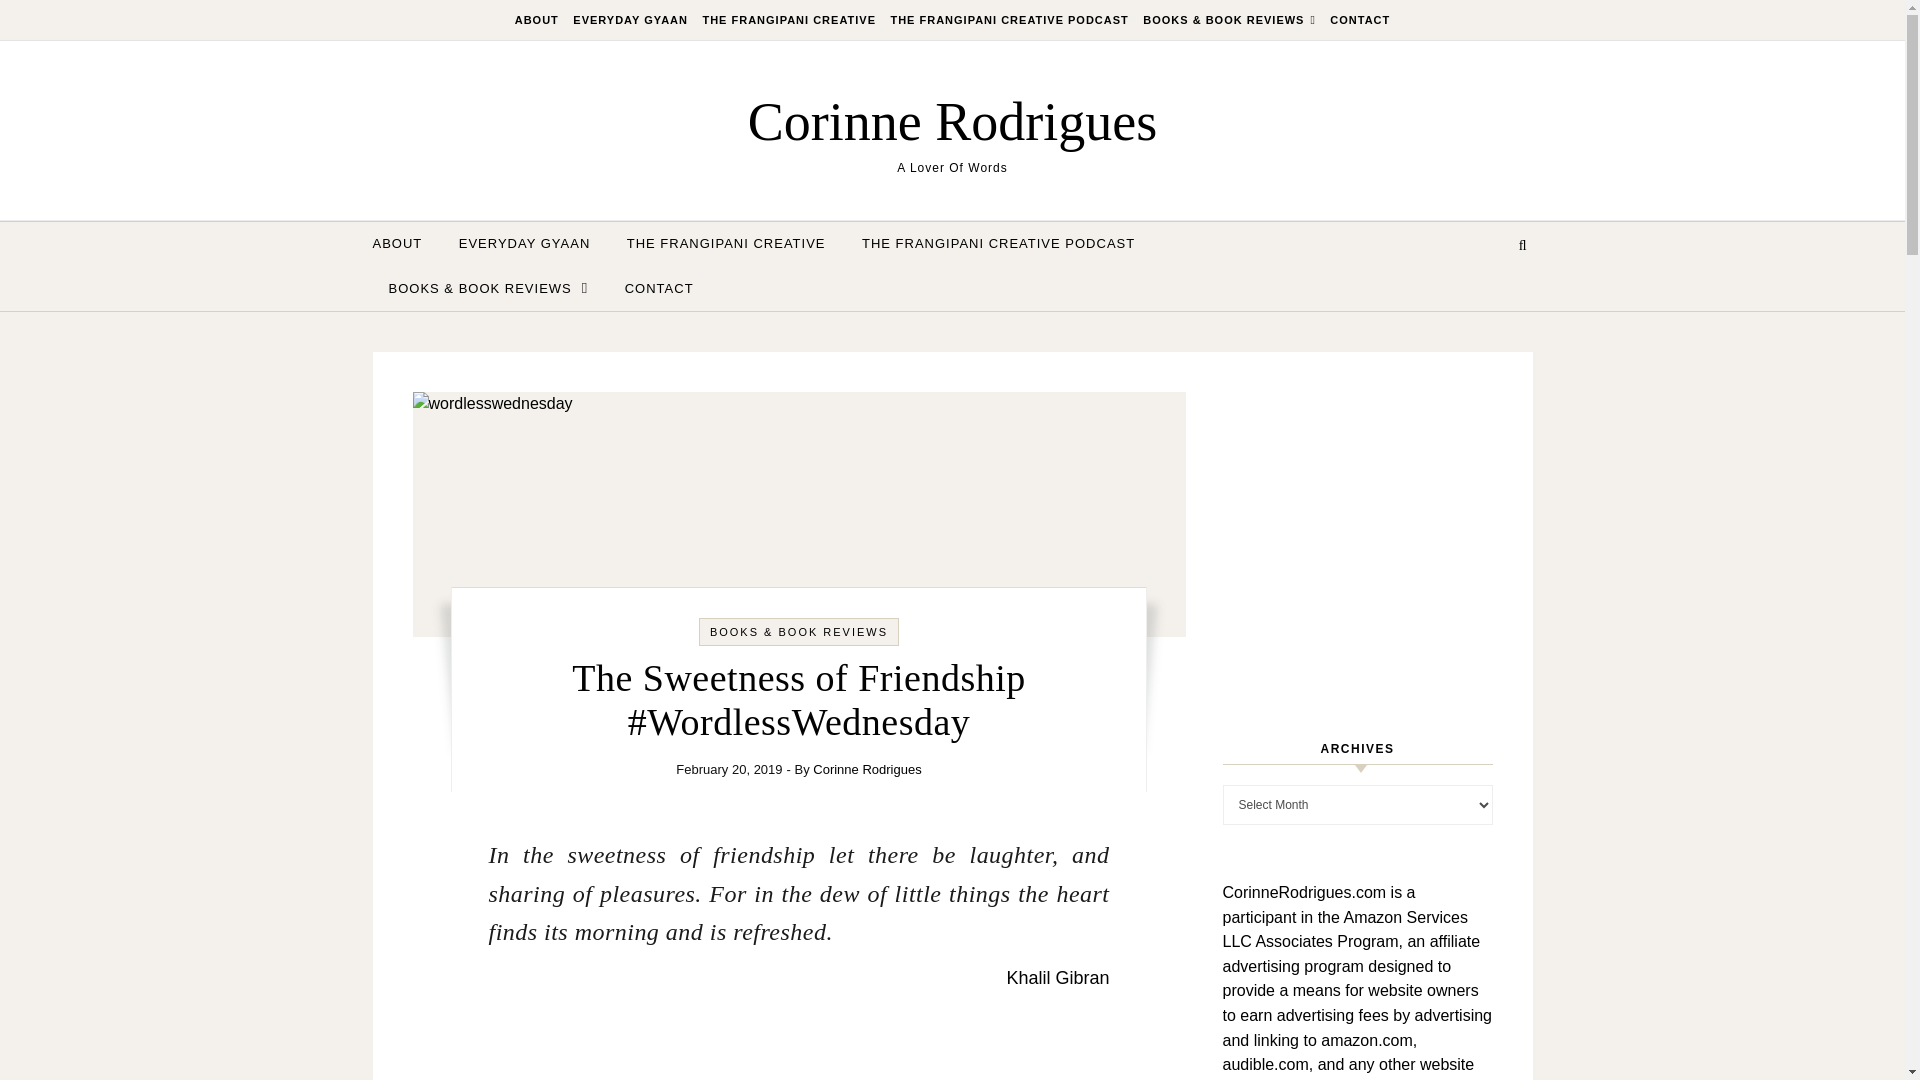 This screenshot has height=1080, width=1920. I want to click on Posts by Corinne Rodrigues, so click(866, 769).